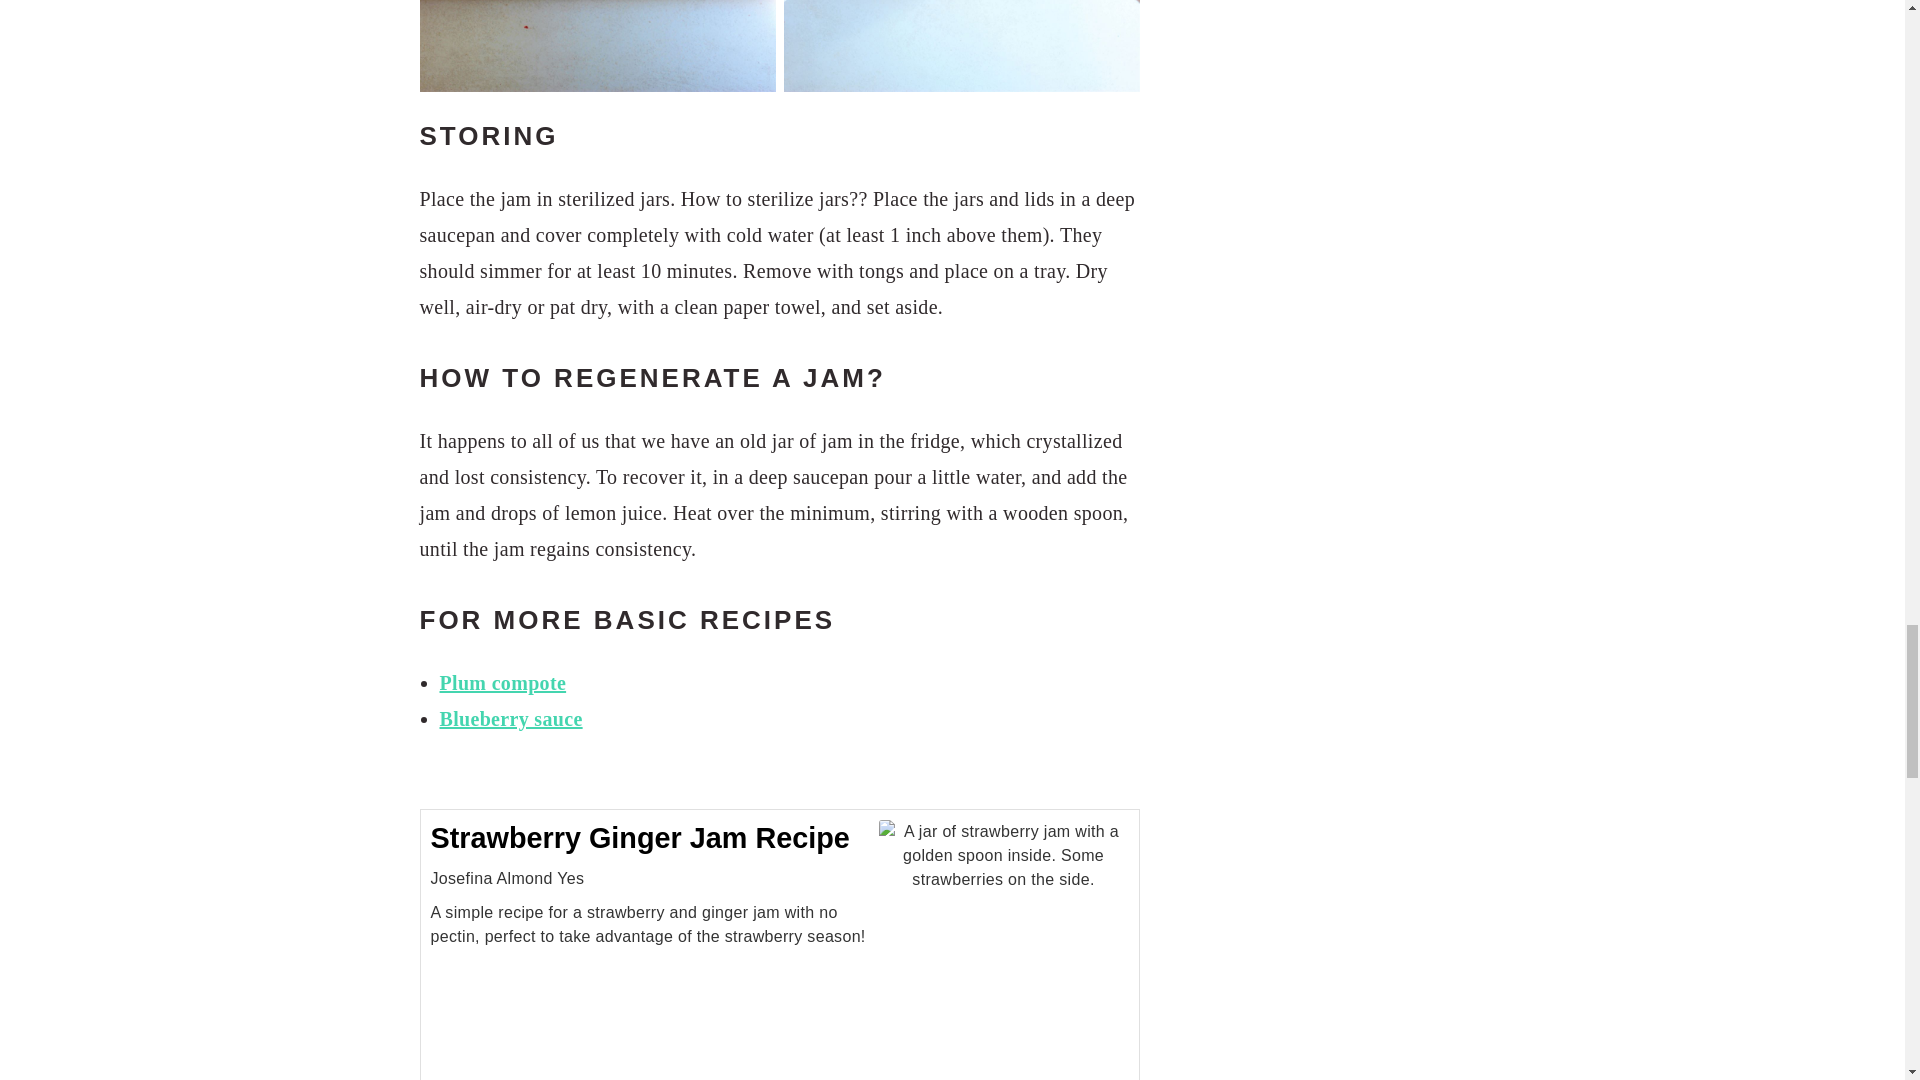 This screenshot has width=1920, height=1080. What do you see at coordinates (502, 682) in the screenshot?
I see `Plum compote` at bounding box center [502, 682].